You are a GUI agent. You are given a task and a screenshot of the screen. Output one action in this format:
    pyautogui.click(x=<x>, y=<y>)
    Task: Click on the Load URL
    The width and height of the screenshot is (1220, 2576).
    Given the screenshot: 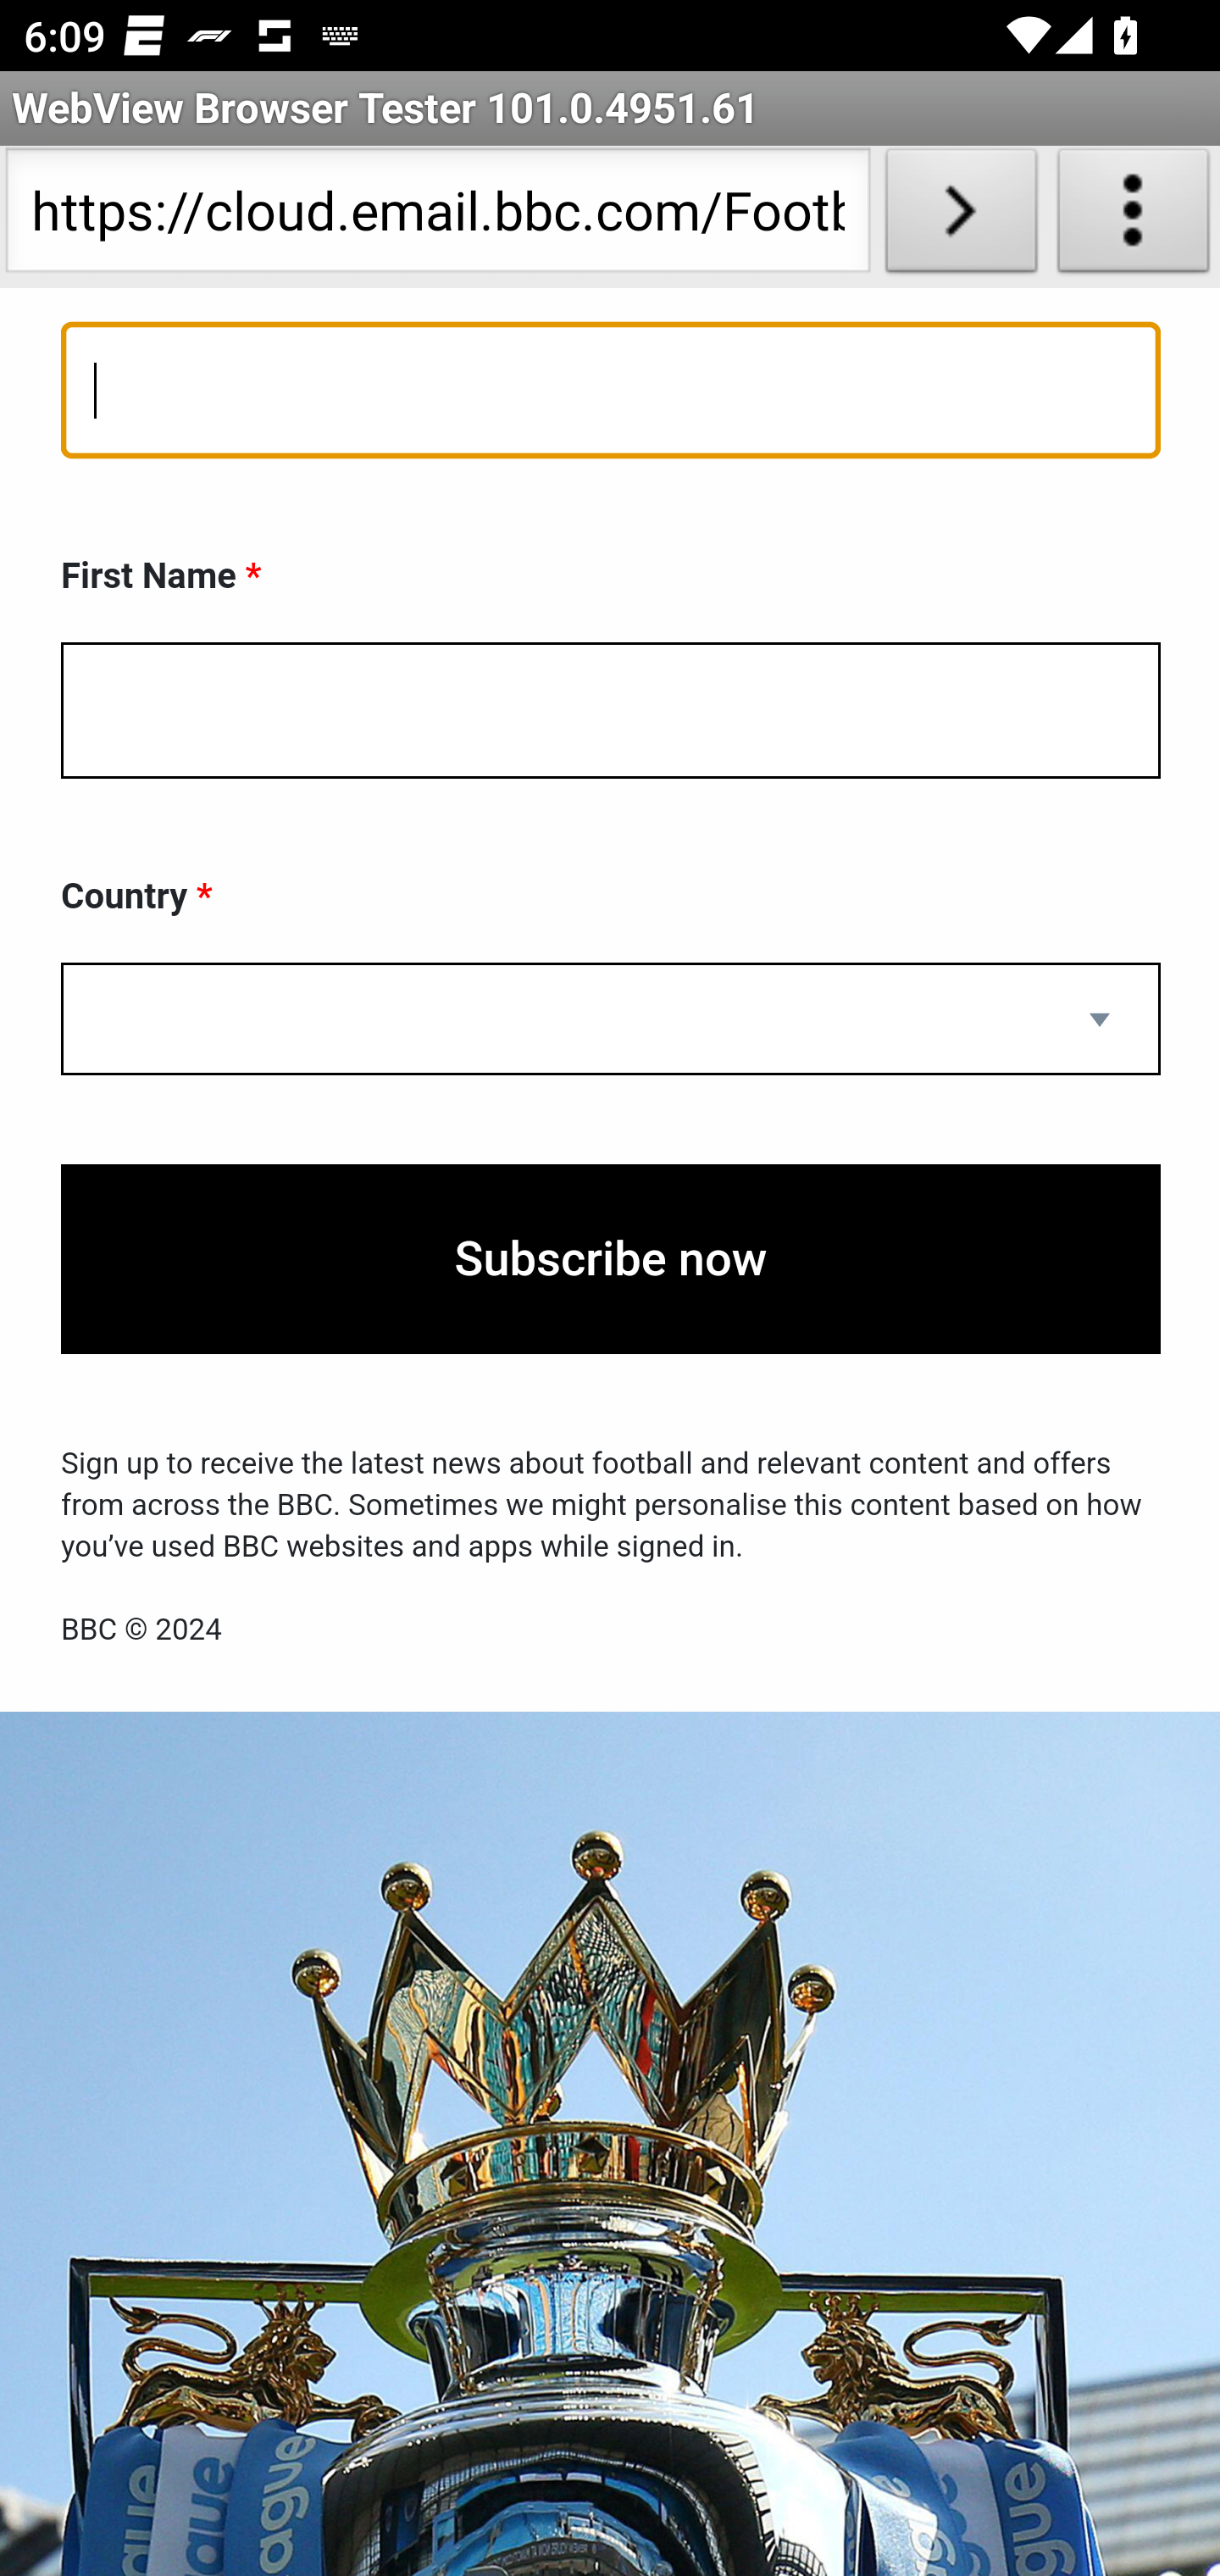 What is the action you would take?
    pyautogui.click(x=961, y=217)
    